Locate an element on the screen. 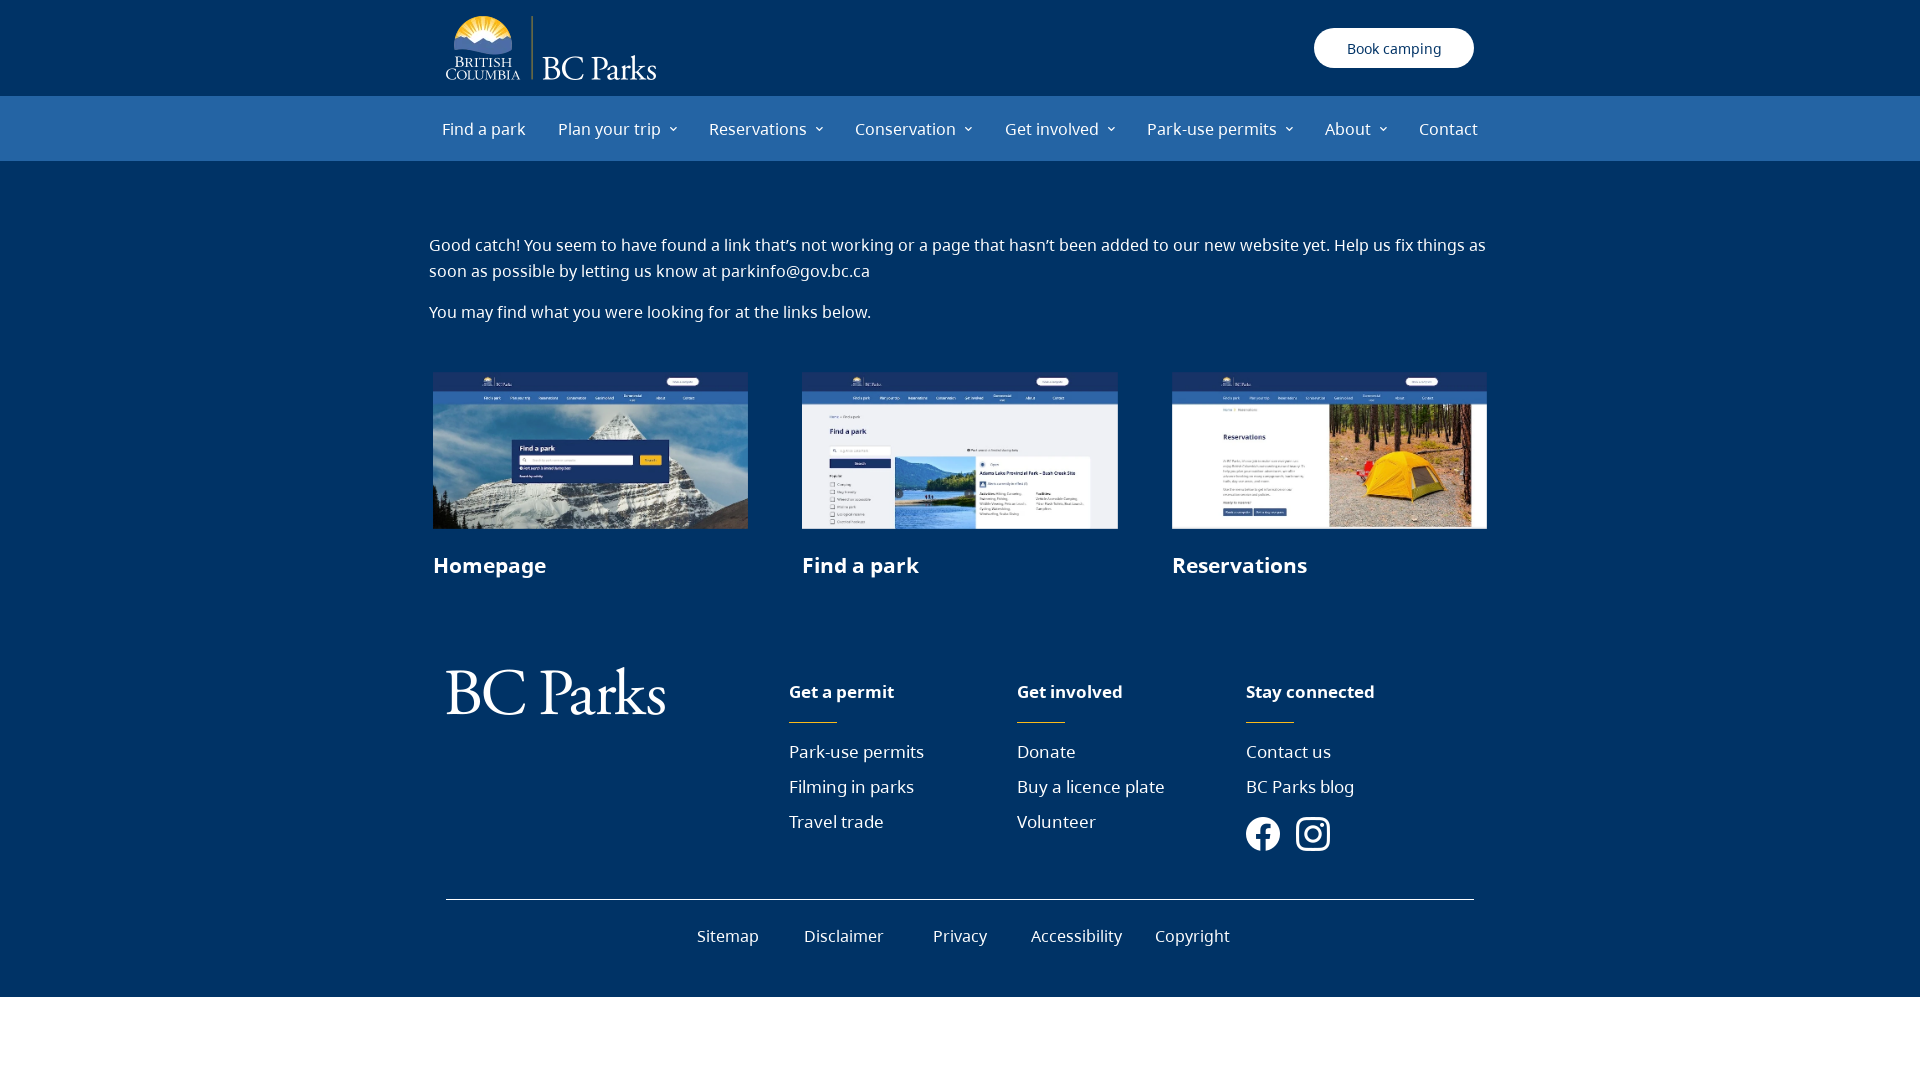 This screenshot has width=1920, height=1080. Find a park is located at coordinates (960, 484).